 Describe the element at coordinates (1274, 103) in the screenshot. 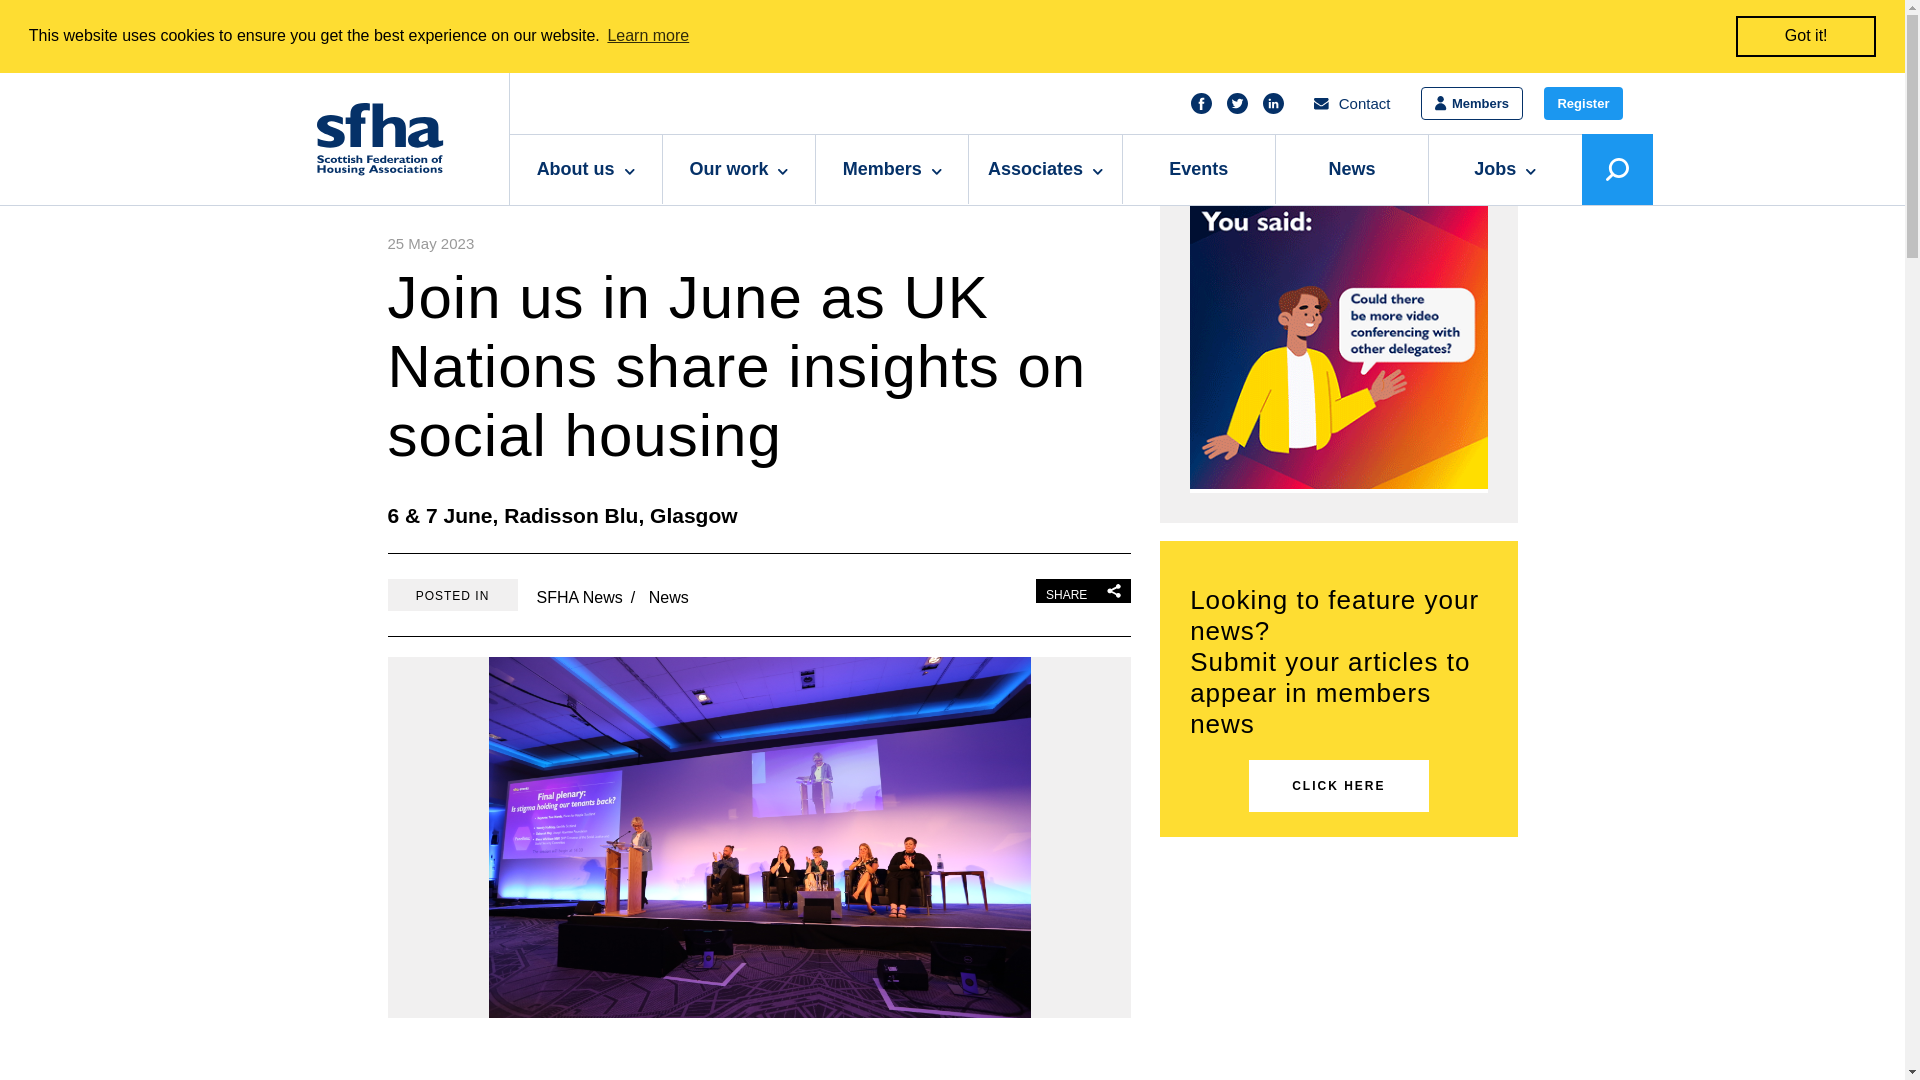

I see `LinkedIn` at that location.